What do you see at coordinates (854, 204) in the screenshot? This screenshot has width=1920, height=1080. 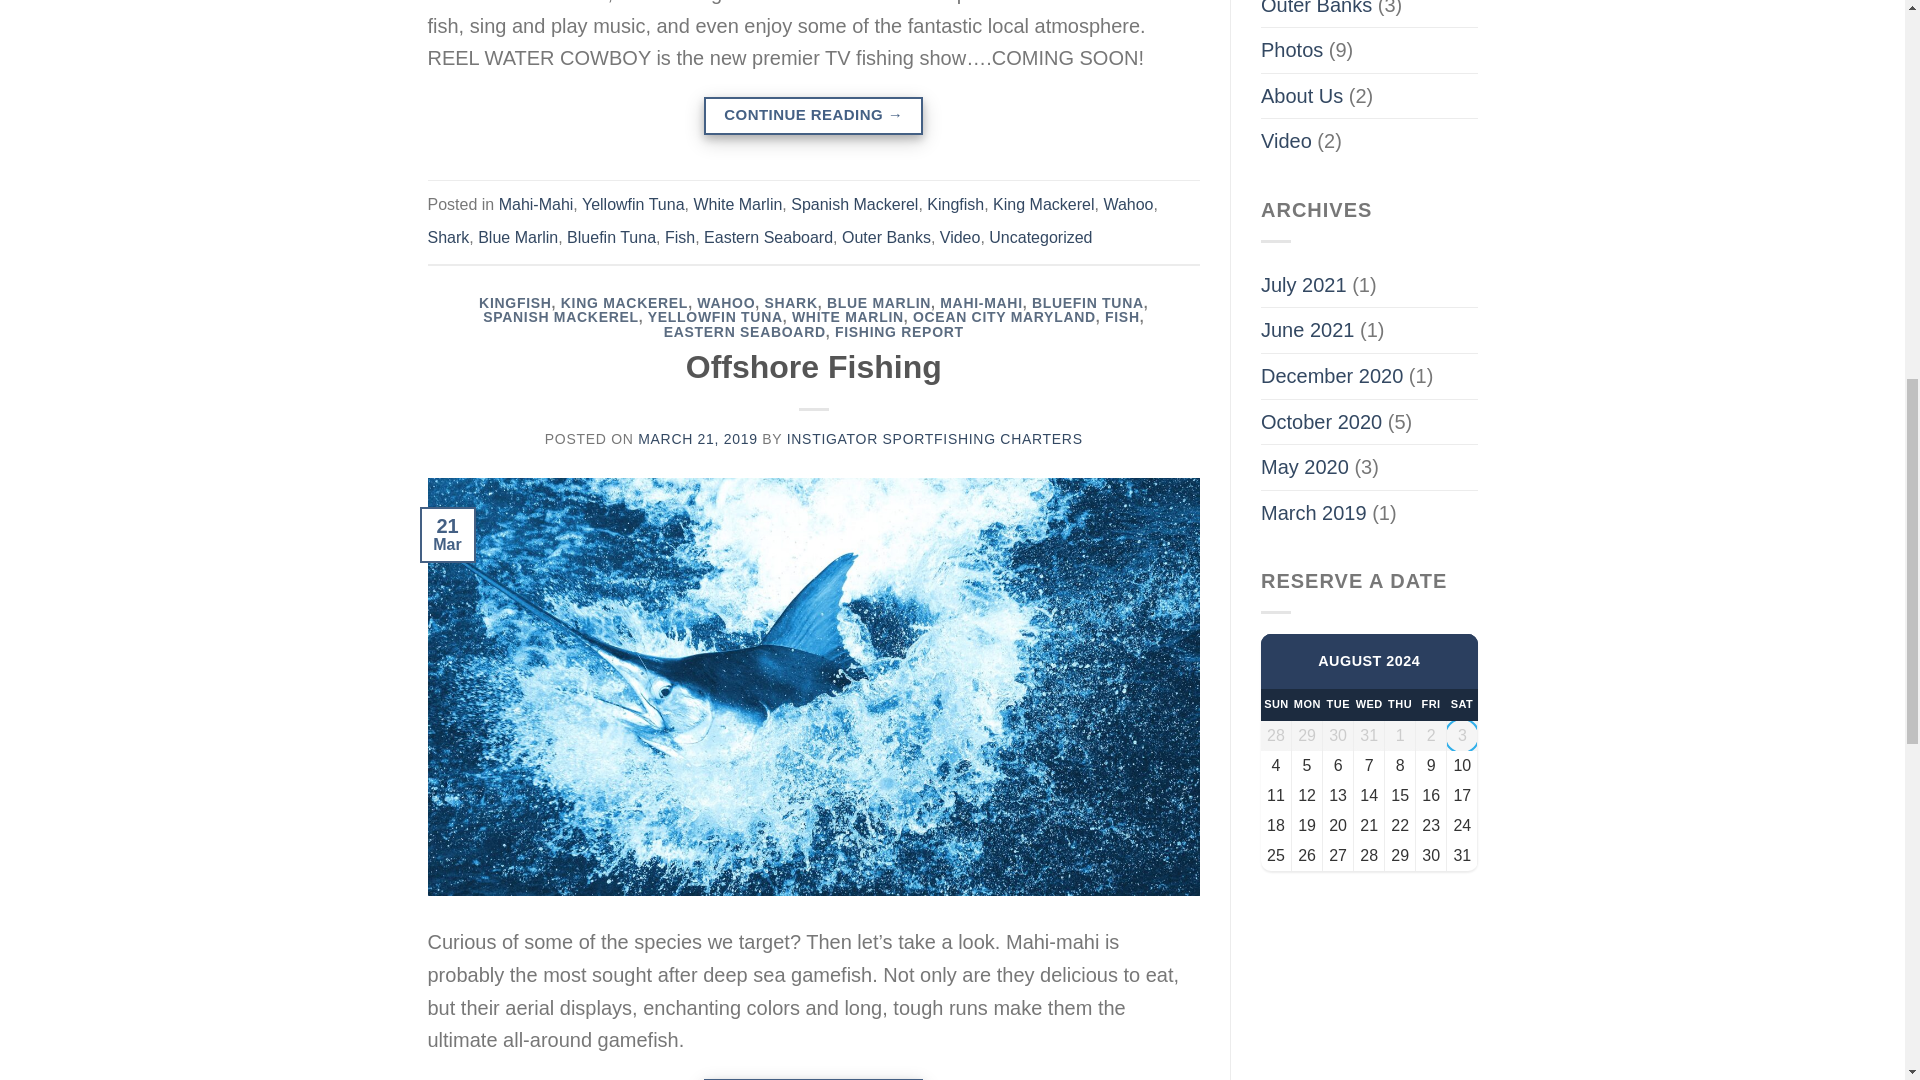 I see `Spanish Mackerel` at bounding box center [854, 204].